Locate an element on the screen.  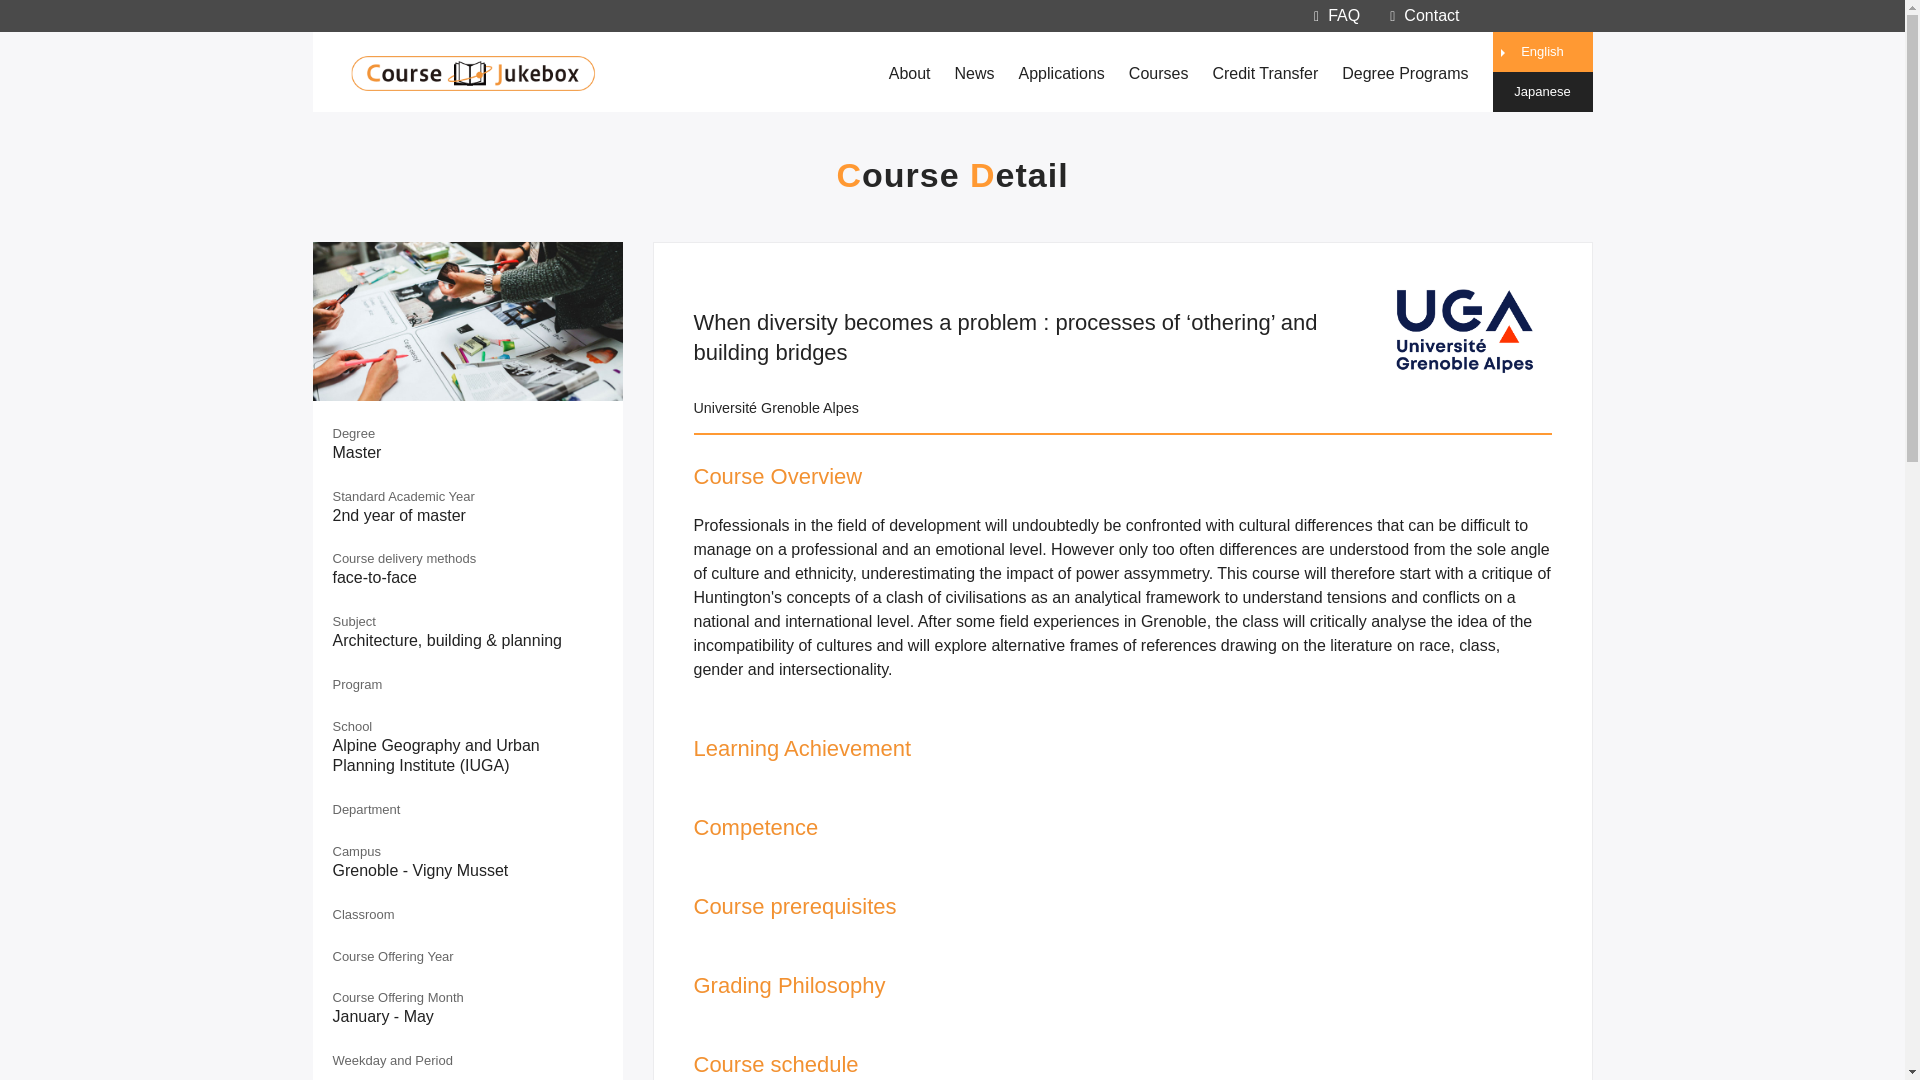
Credit Transfer is located at coordinates (1264, 73).